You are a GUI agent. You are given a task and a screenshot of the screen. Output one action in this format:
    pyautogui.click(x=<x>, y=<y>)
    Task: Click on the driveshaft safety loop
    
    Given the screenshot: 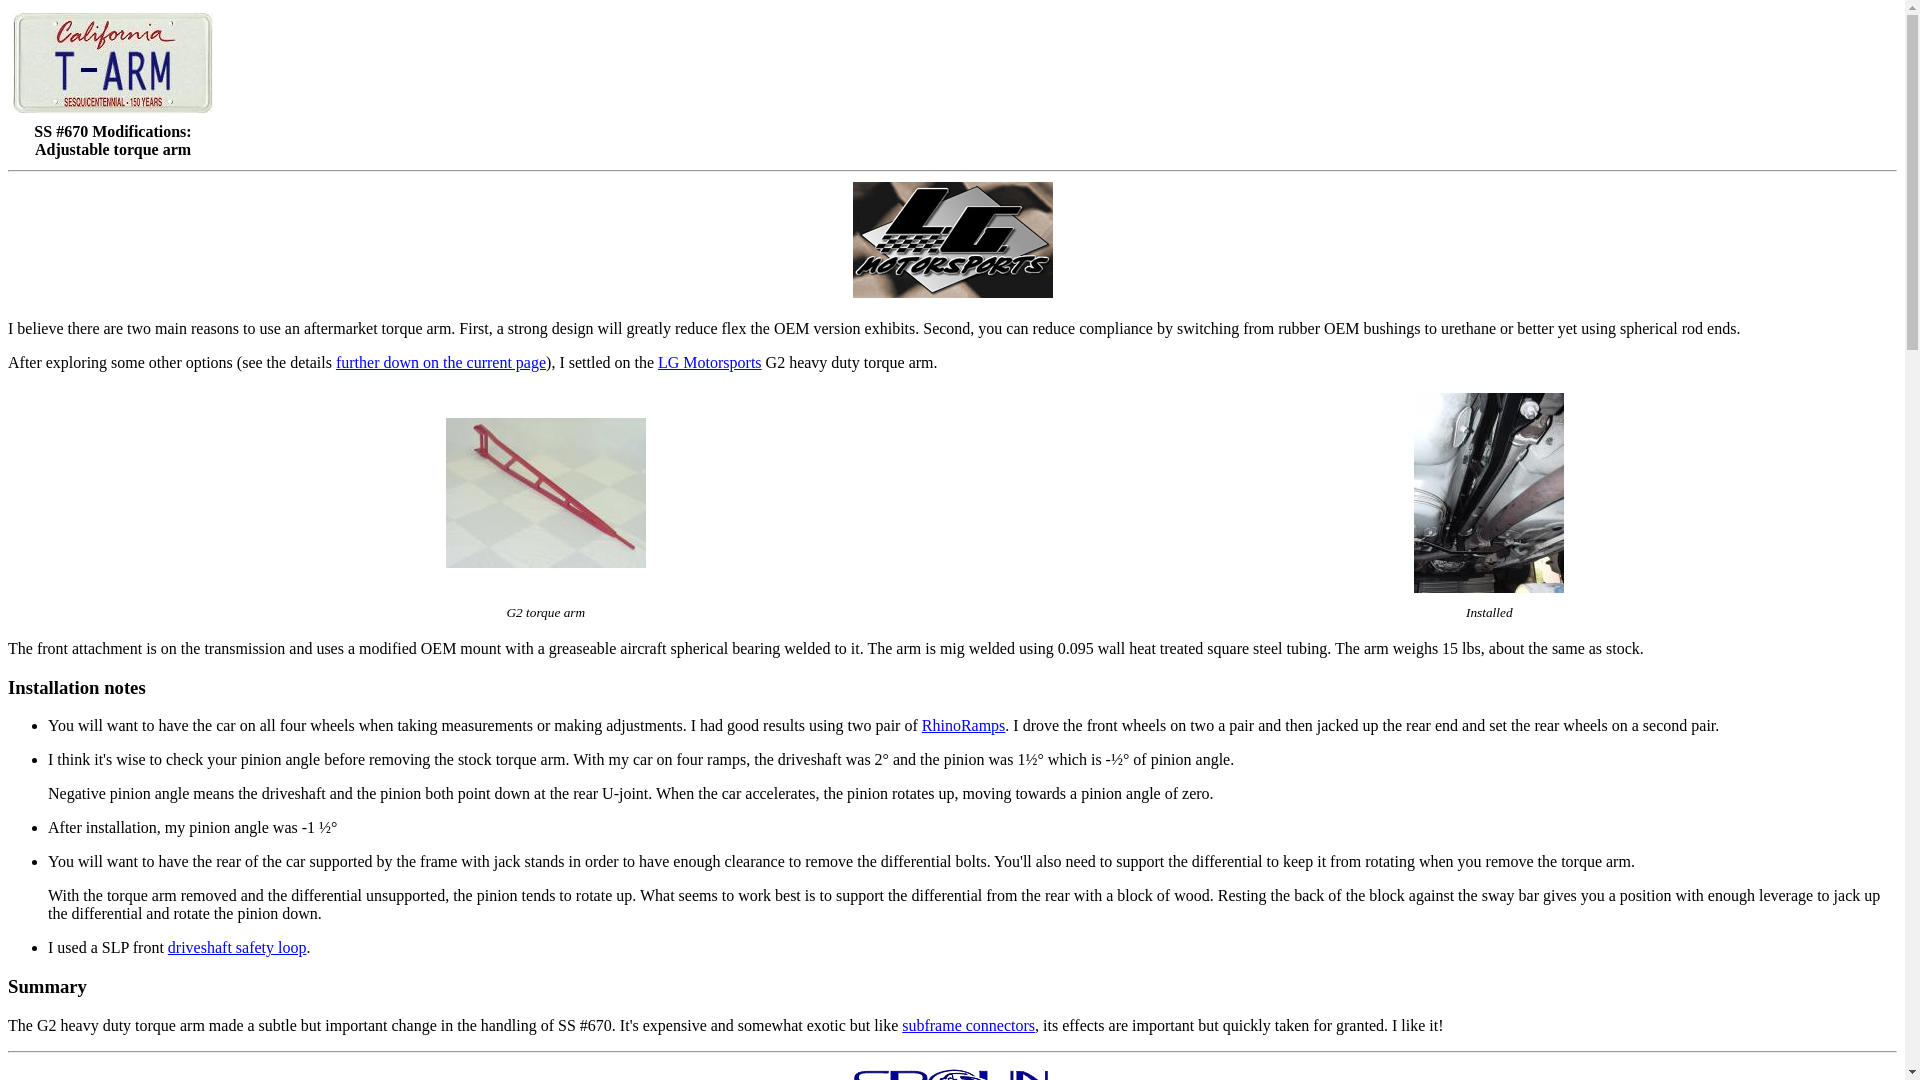 What is the action you would take?
    pyautogui.click(x=238, y=946)
    